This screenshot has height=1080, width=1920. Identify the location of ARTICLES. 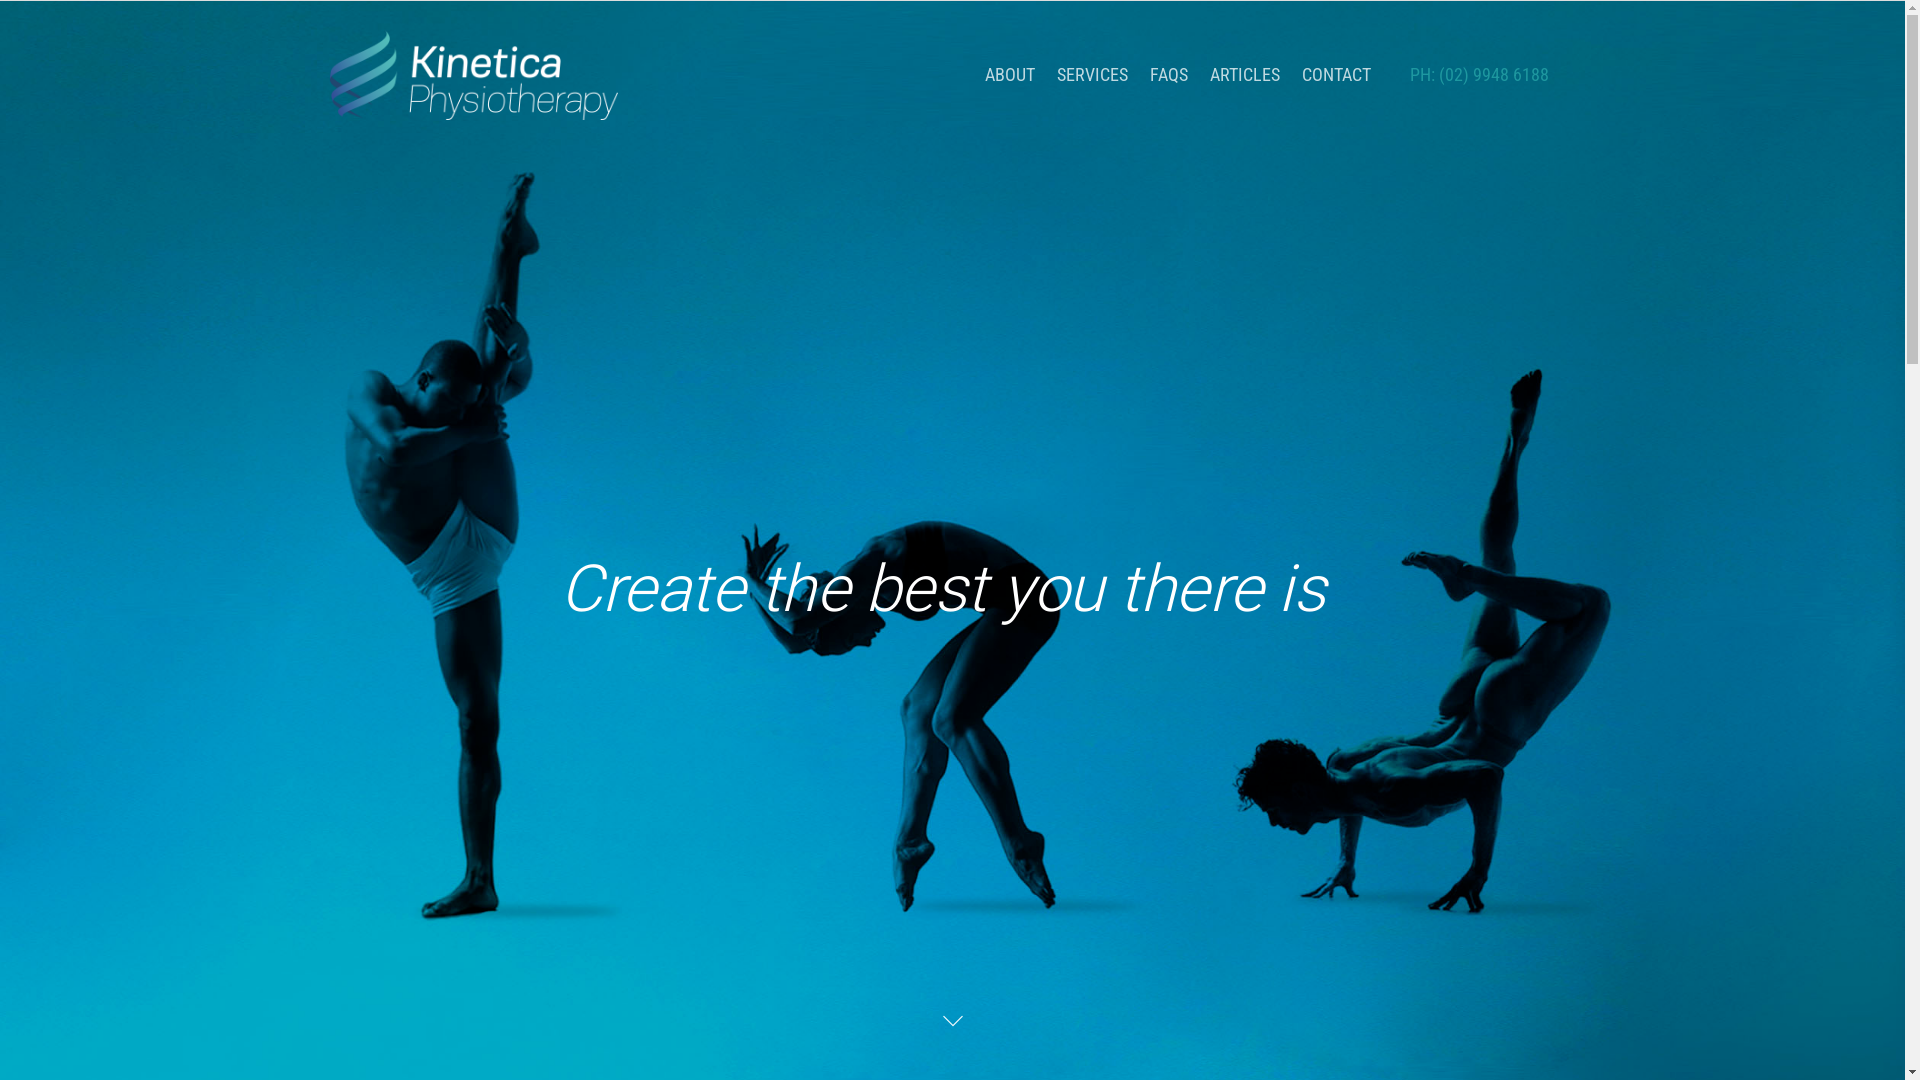
(1245, 90).